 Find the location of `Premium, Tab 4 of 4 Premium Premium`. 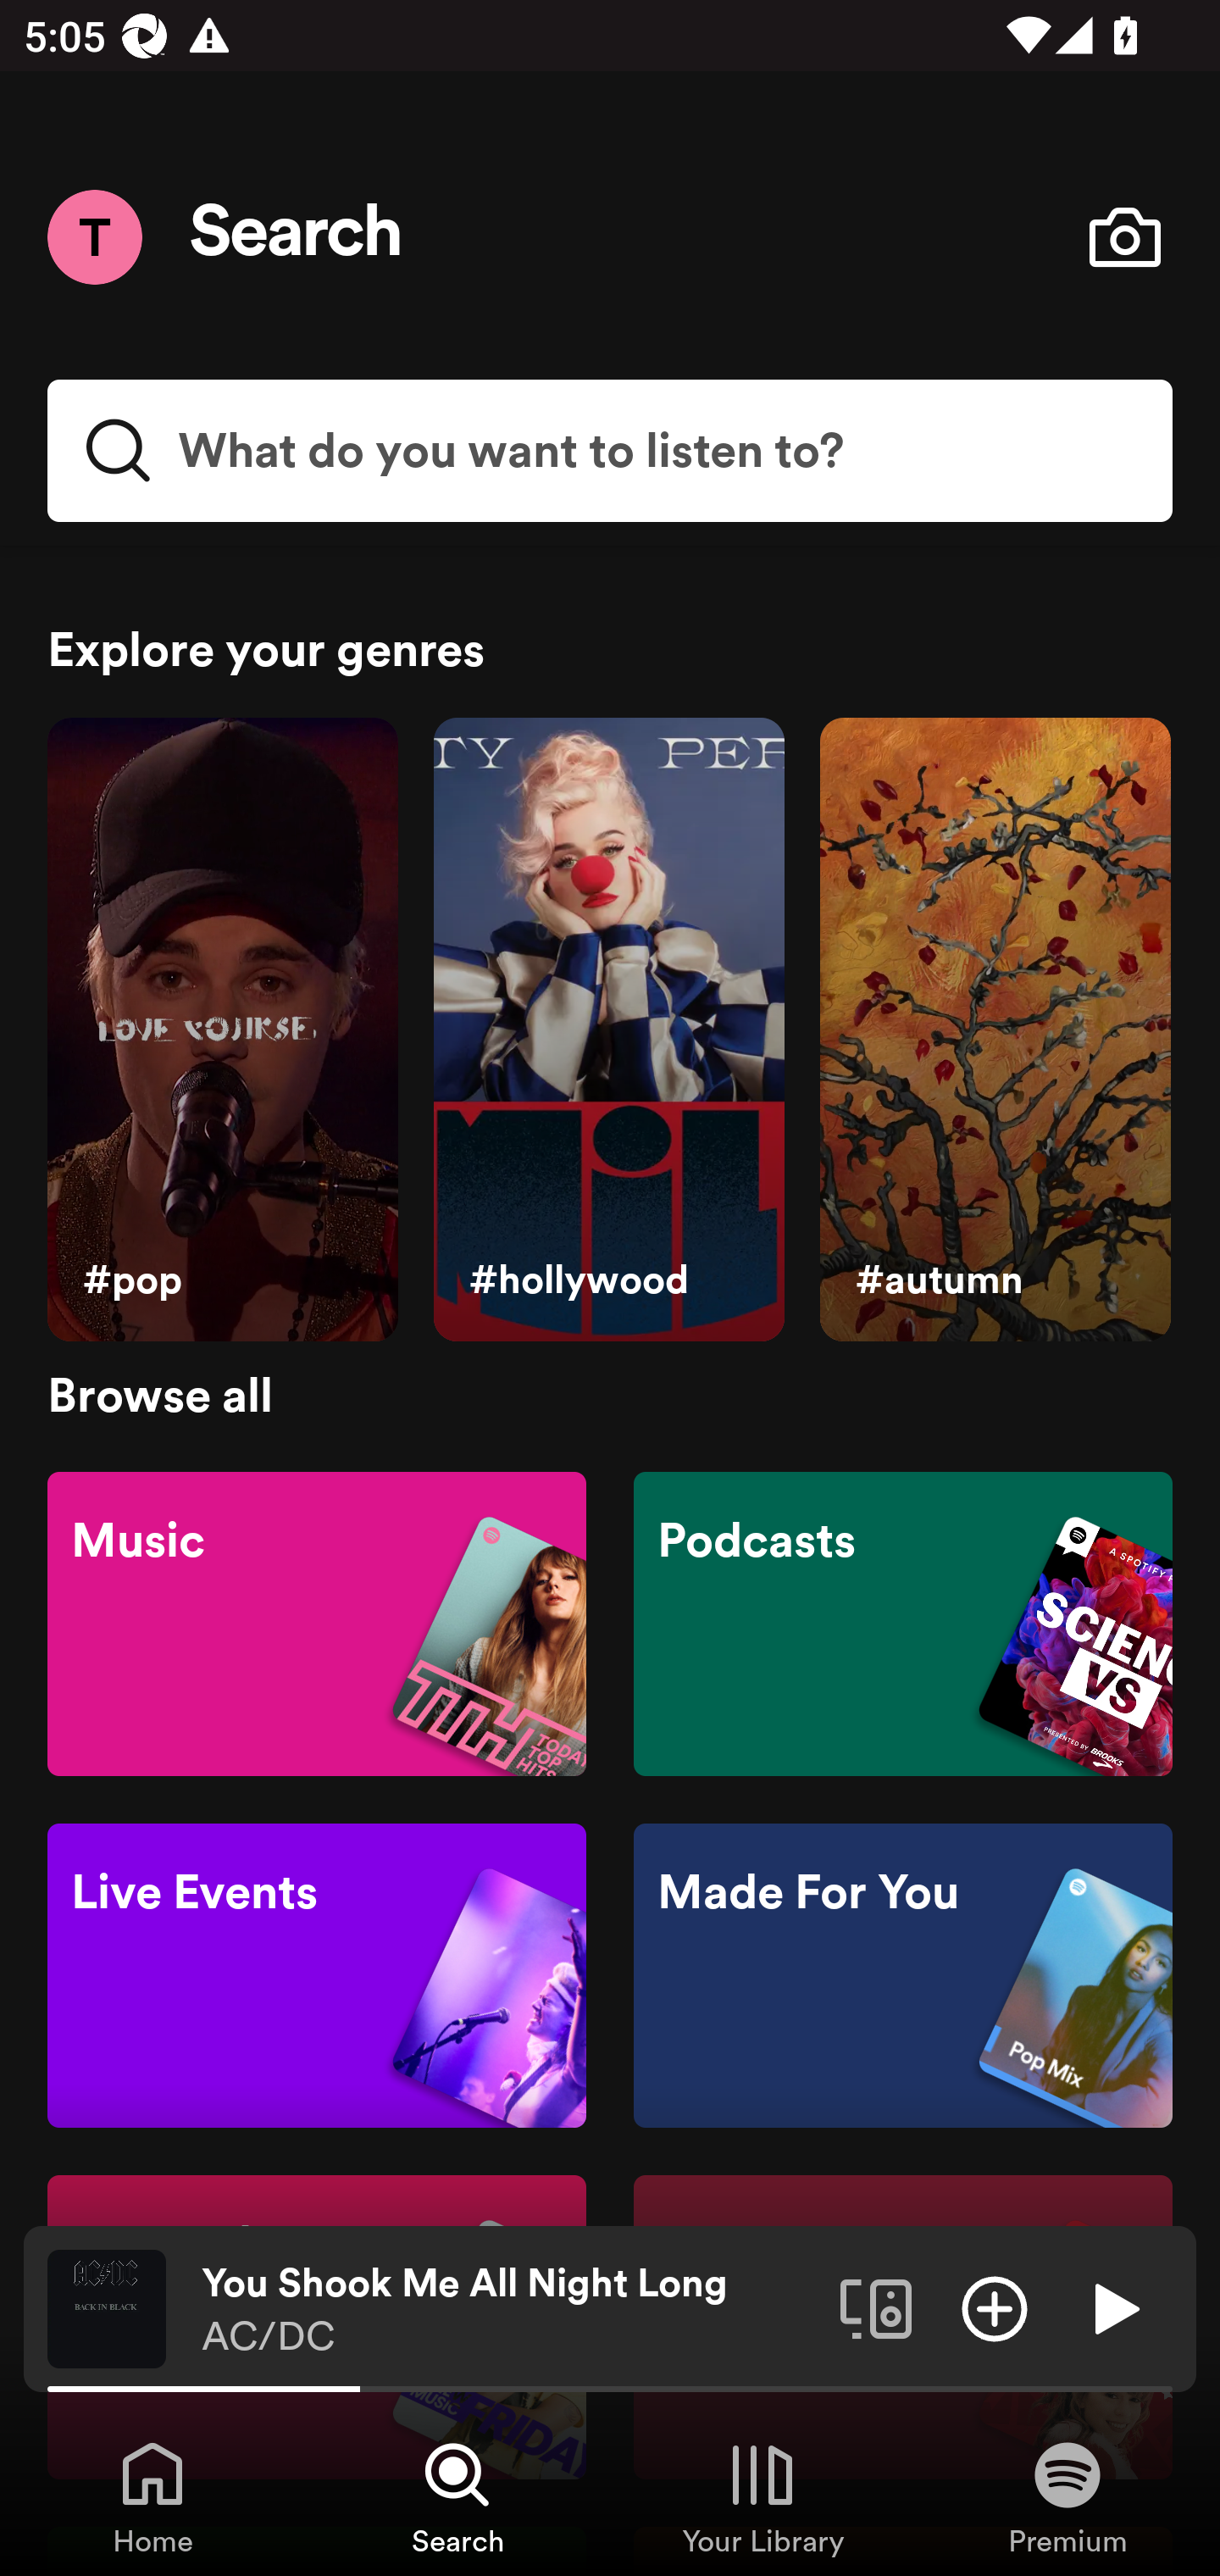

Premium, Tab 4 of 4 Premium Premium is located at coordinates (1067, 2496).